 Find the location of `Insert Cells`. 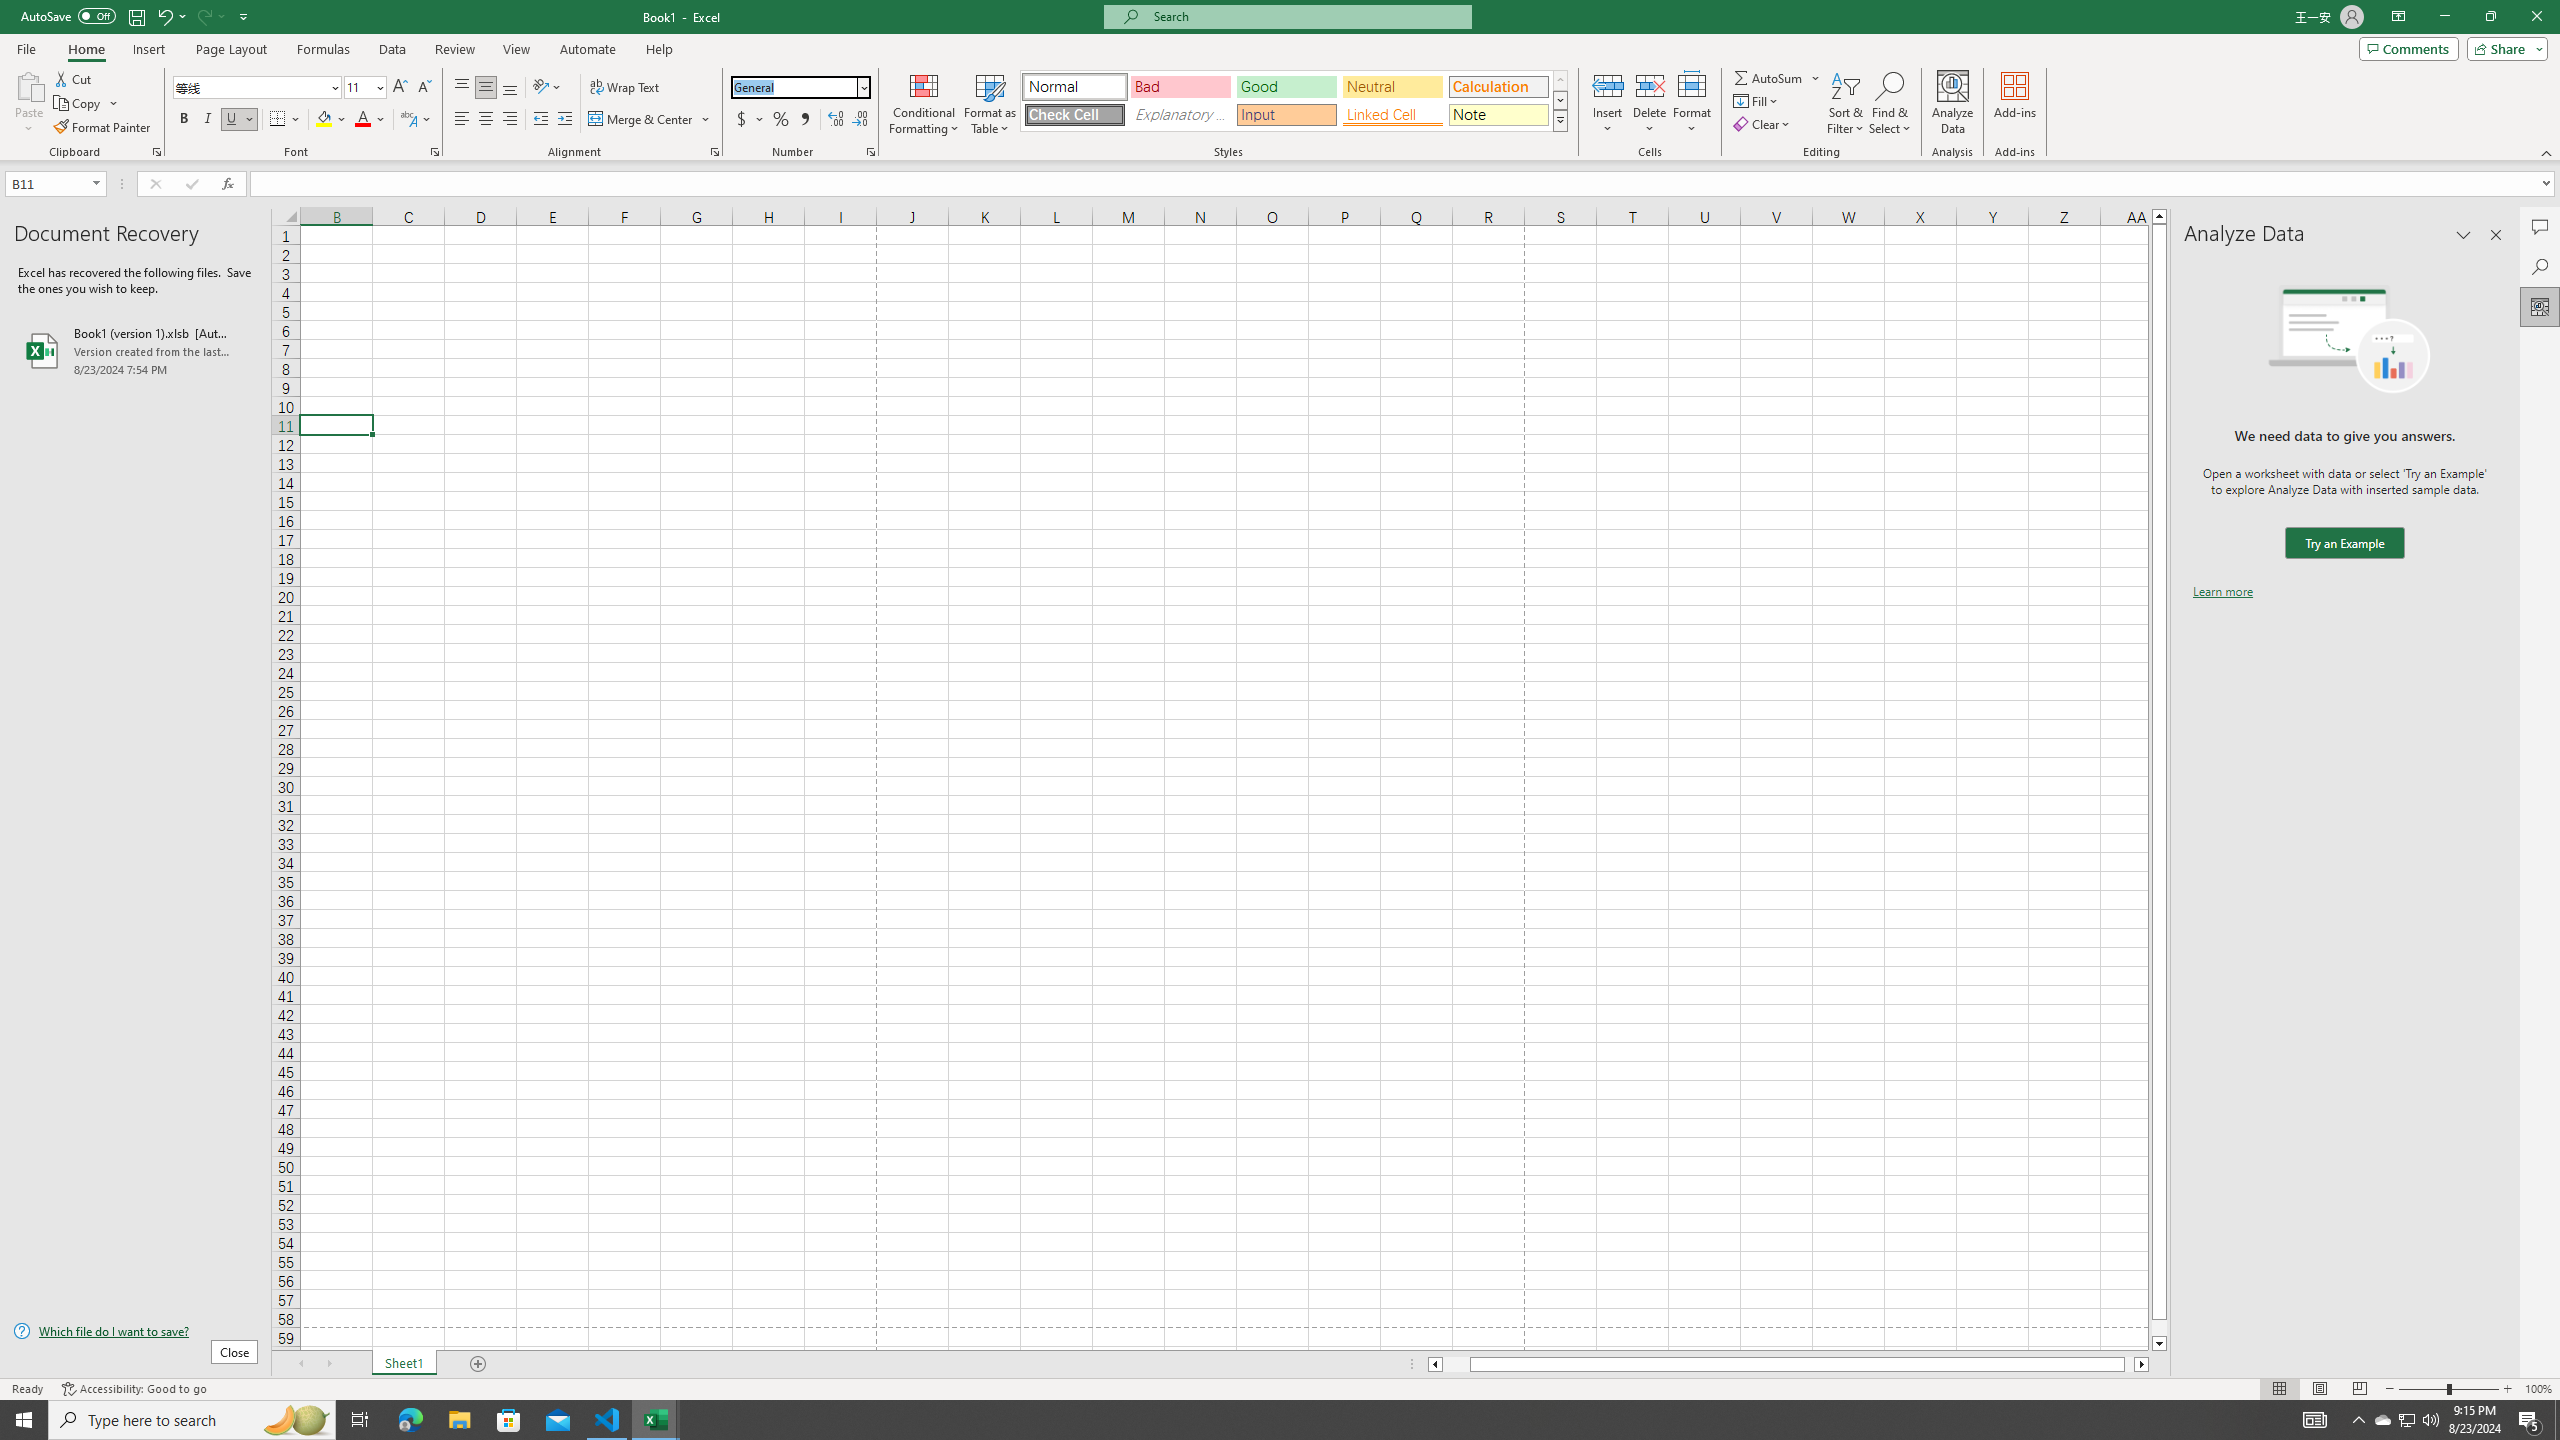

Insert Cells is located at coordinates (1608, 85).